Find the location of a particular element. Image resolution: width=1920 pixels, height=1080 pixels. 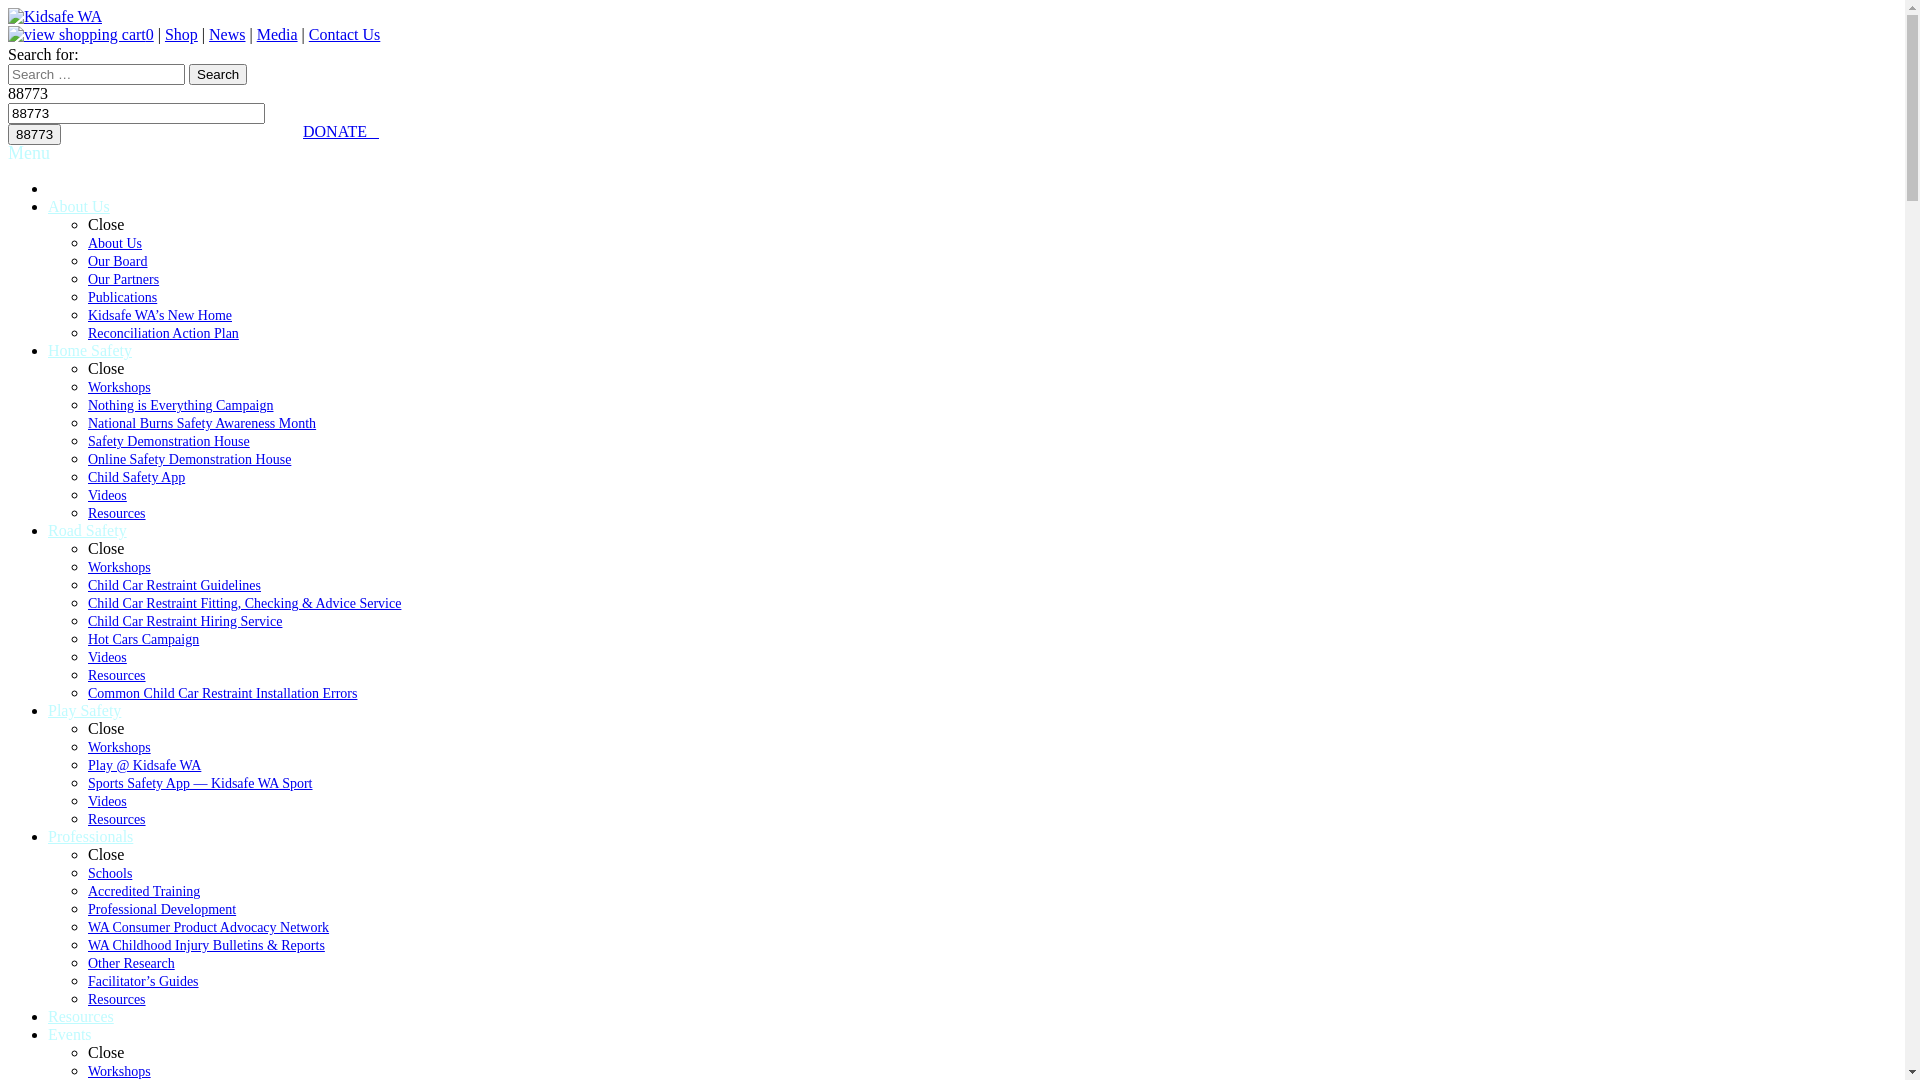

Media is located at coordinates (278, 34).